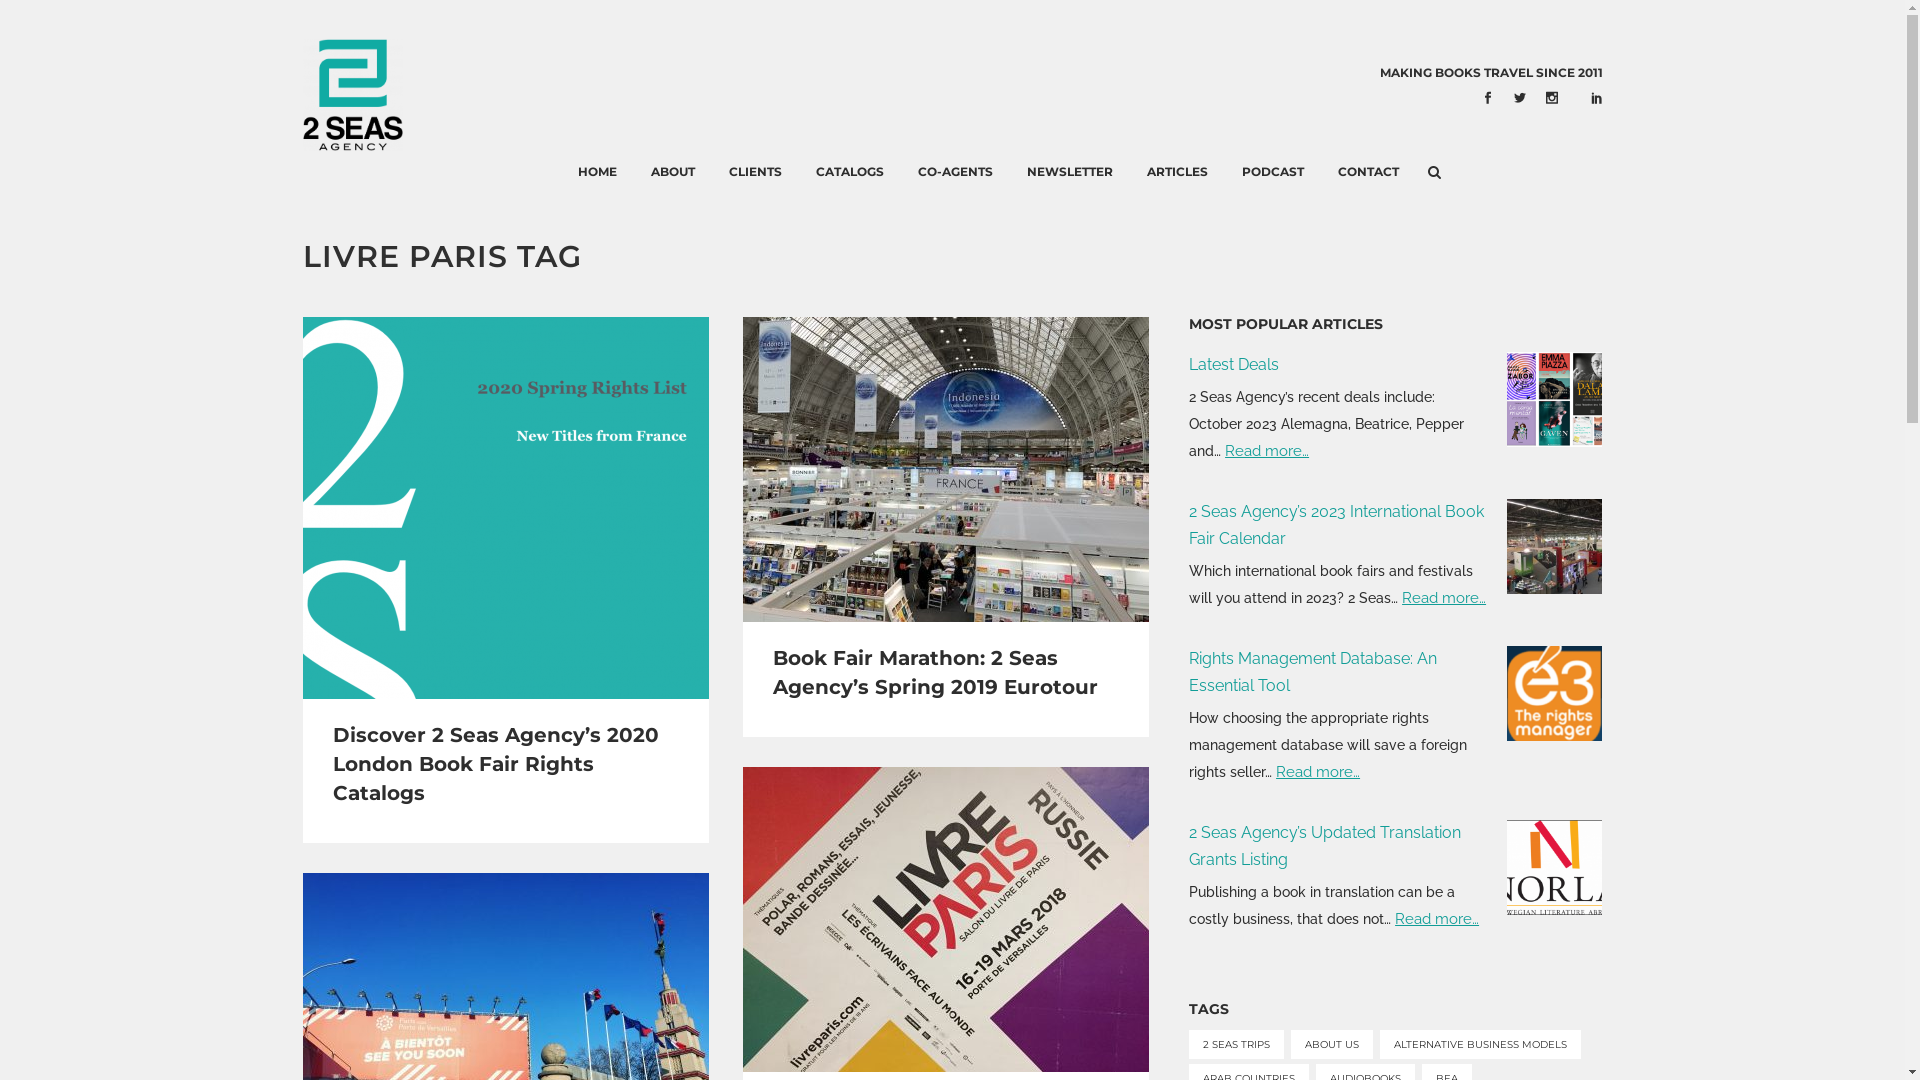  Describe the element at coordinates (850, 172) in the screenshot. I see `CATALOGS` at that location.